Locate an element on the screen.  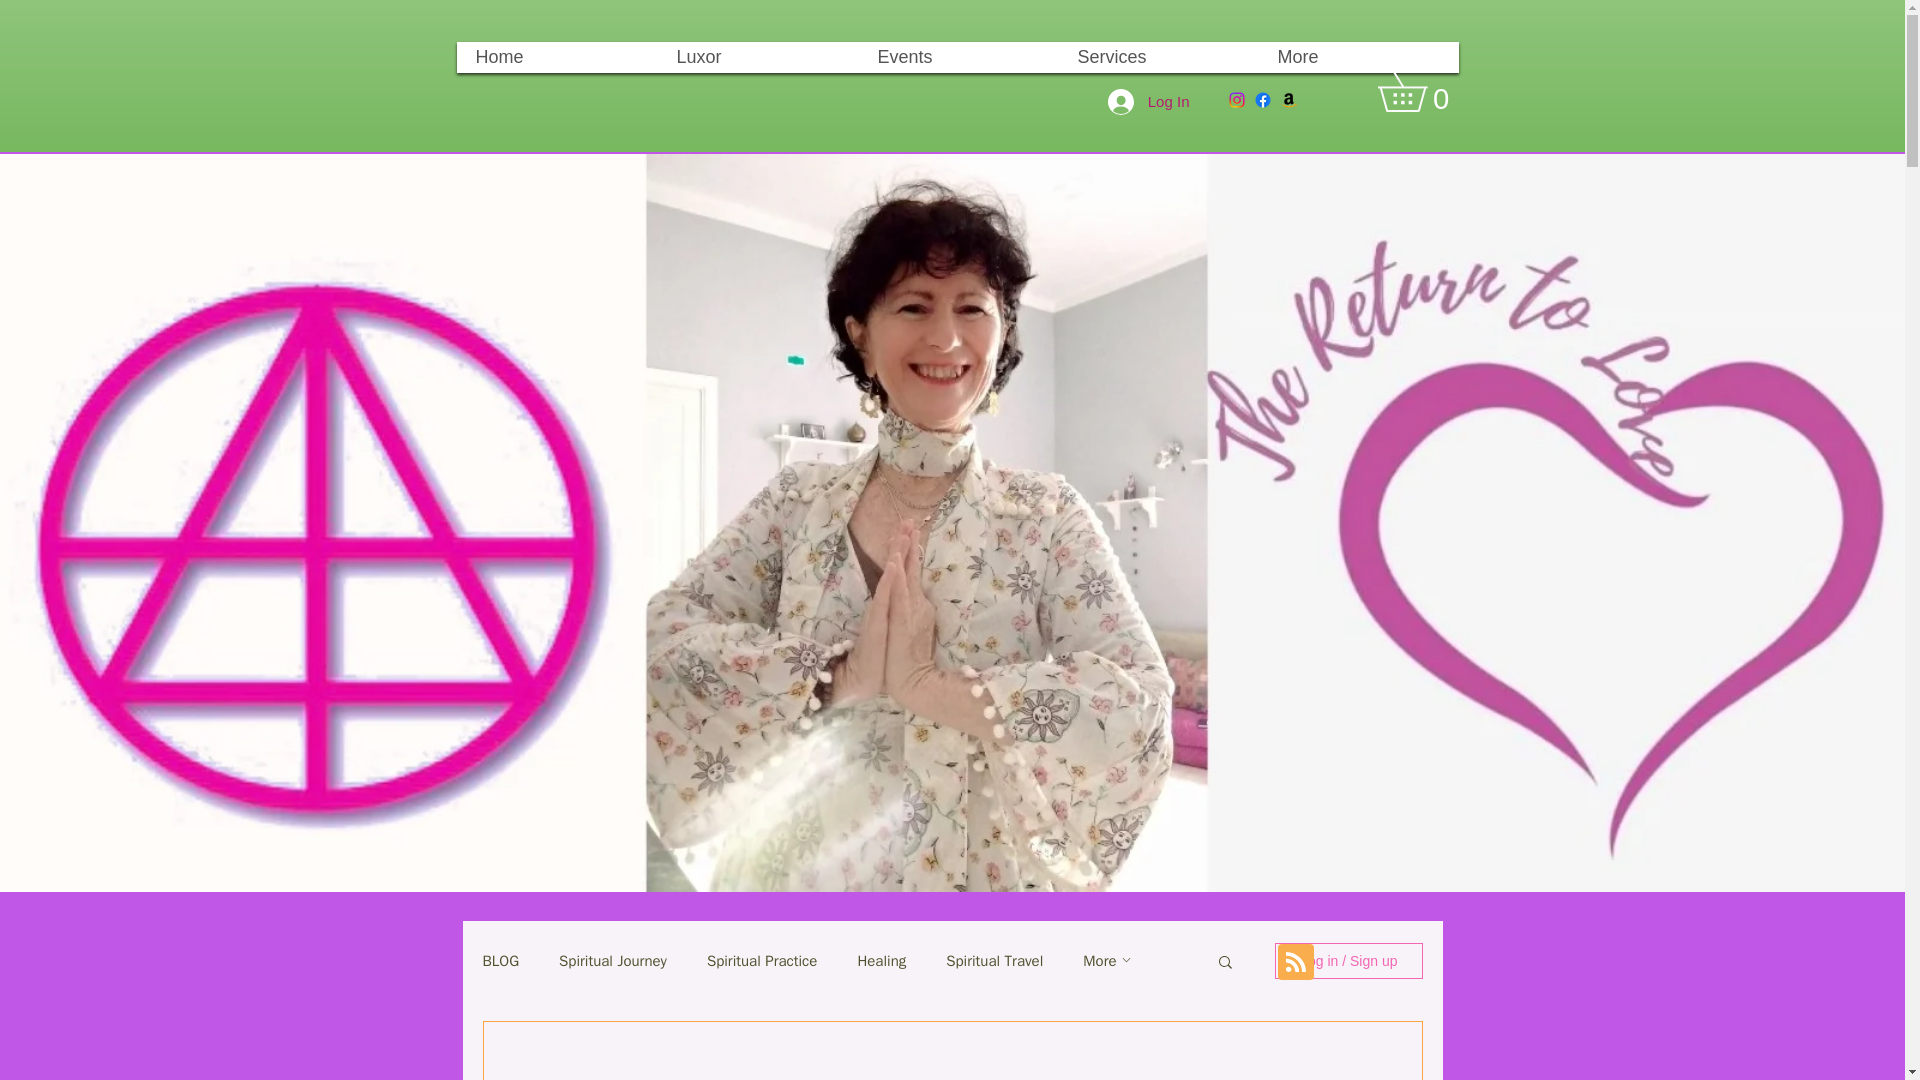
Log In is located at coordinates (1148, 100).